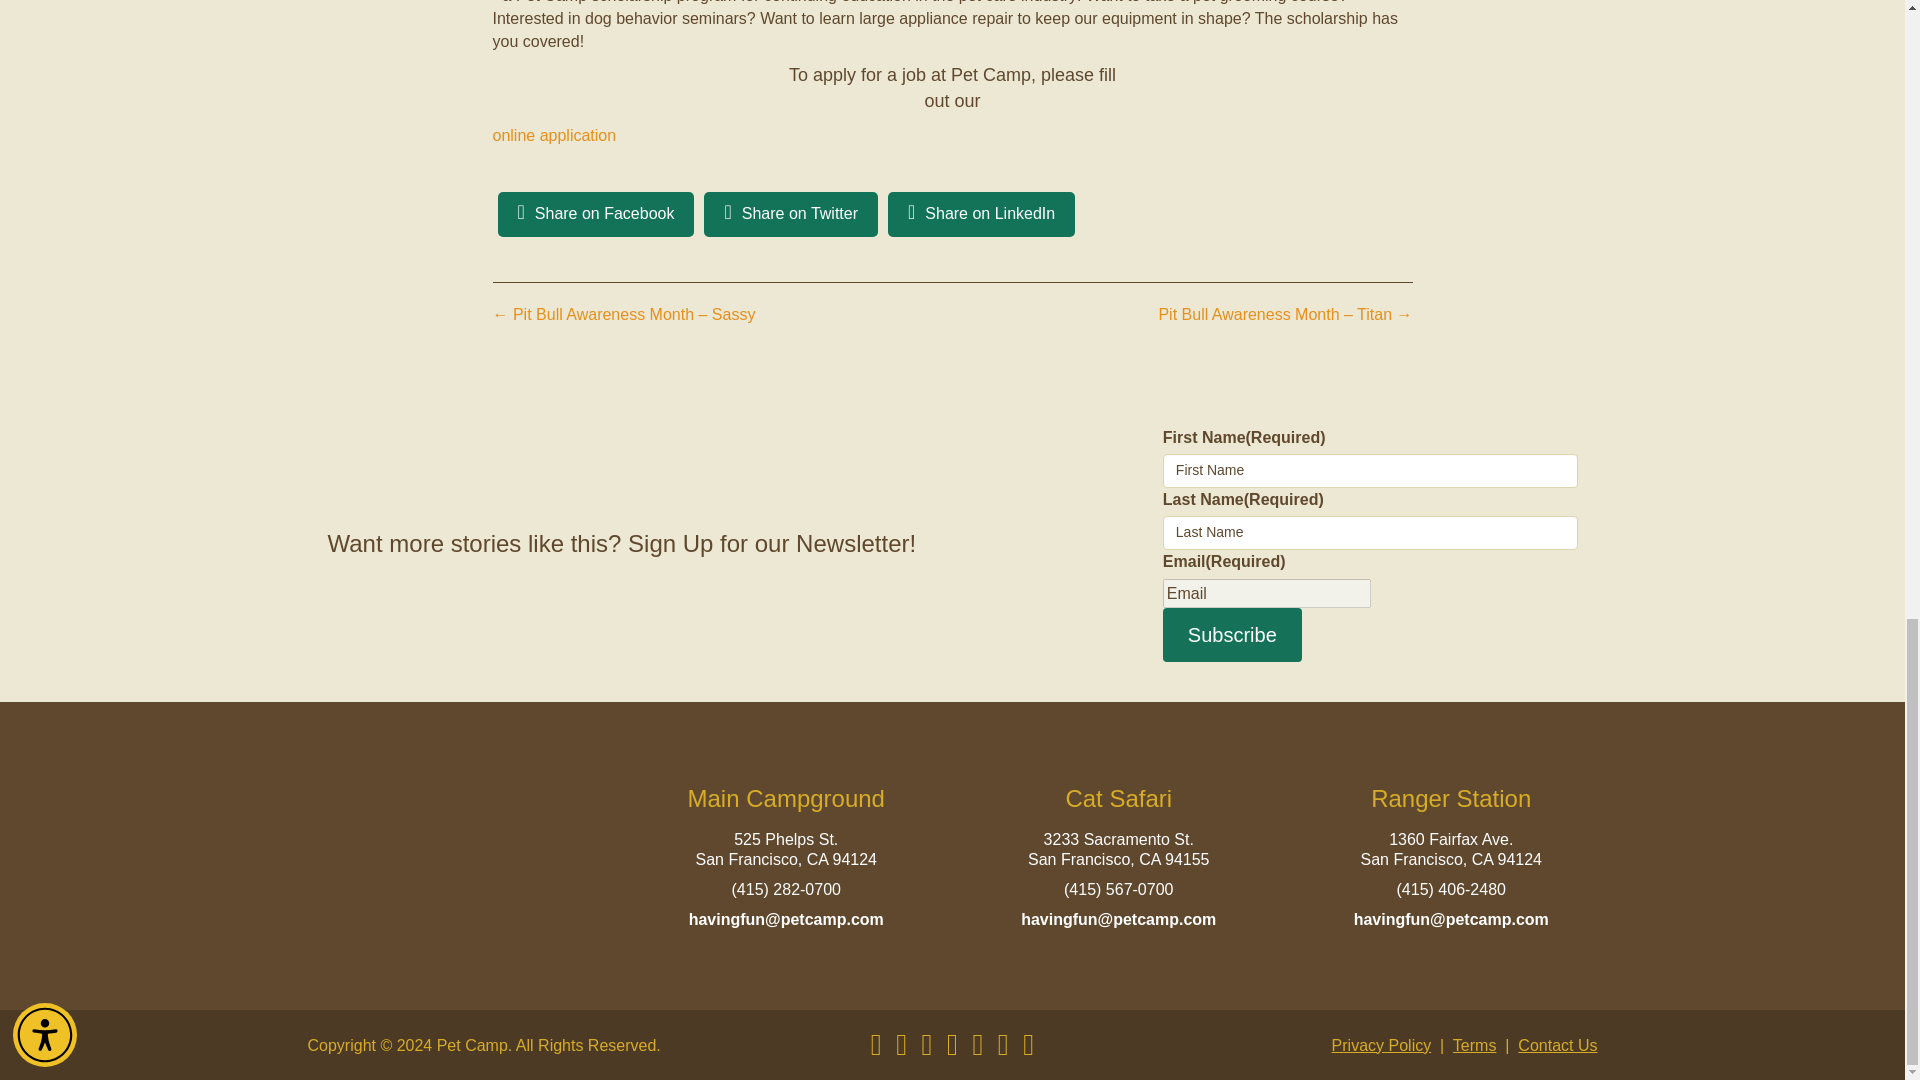 This screenshot has height=1080, width=1920. I want to click on Cat Safari, so click(1118, 798).